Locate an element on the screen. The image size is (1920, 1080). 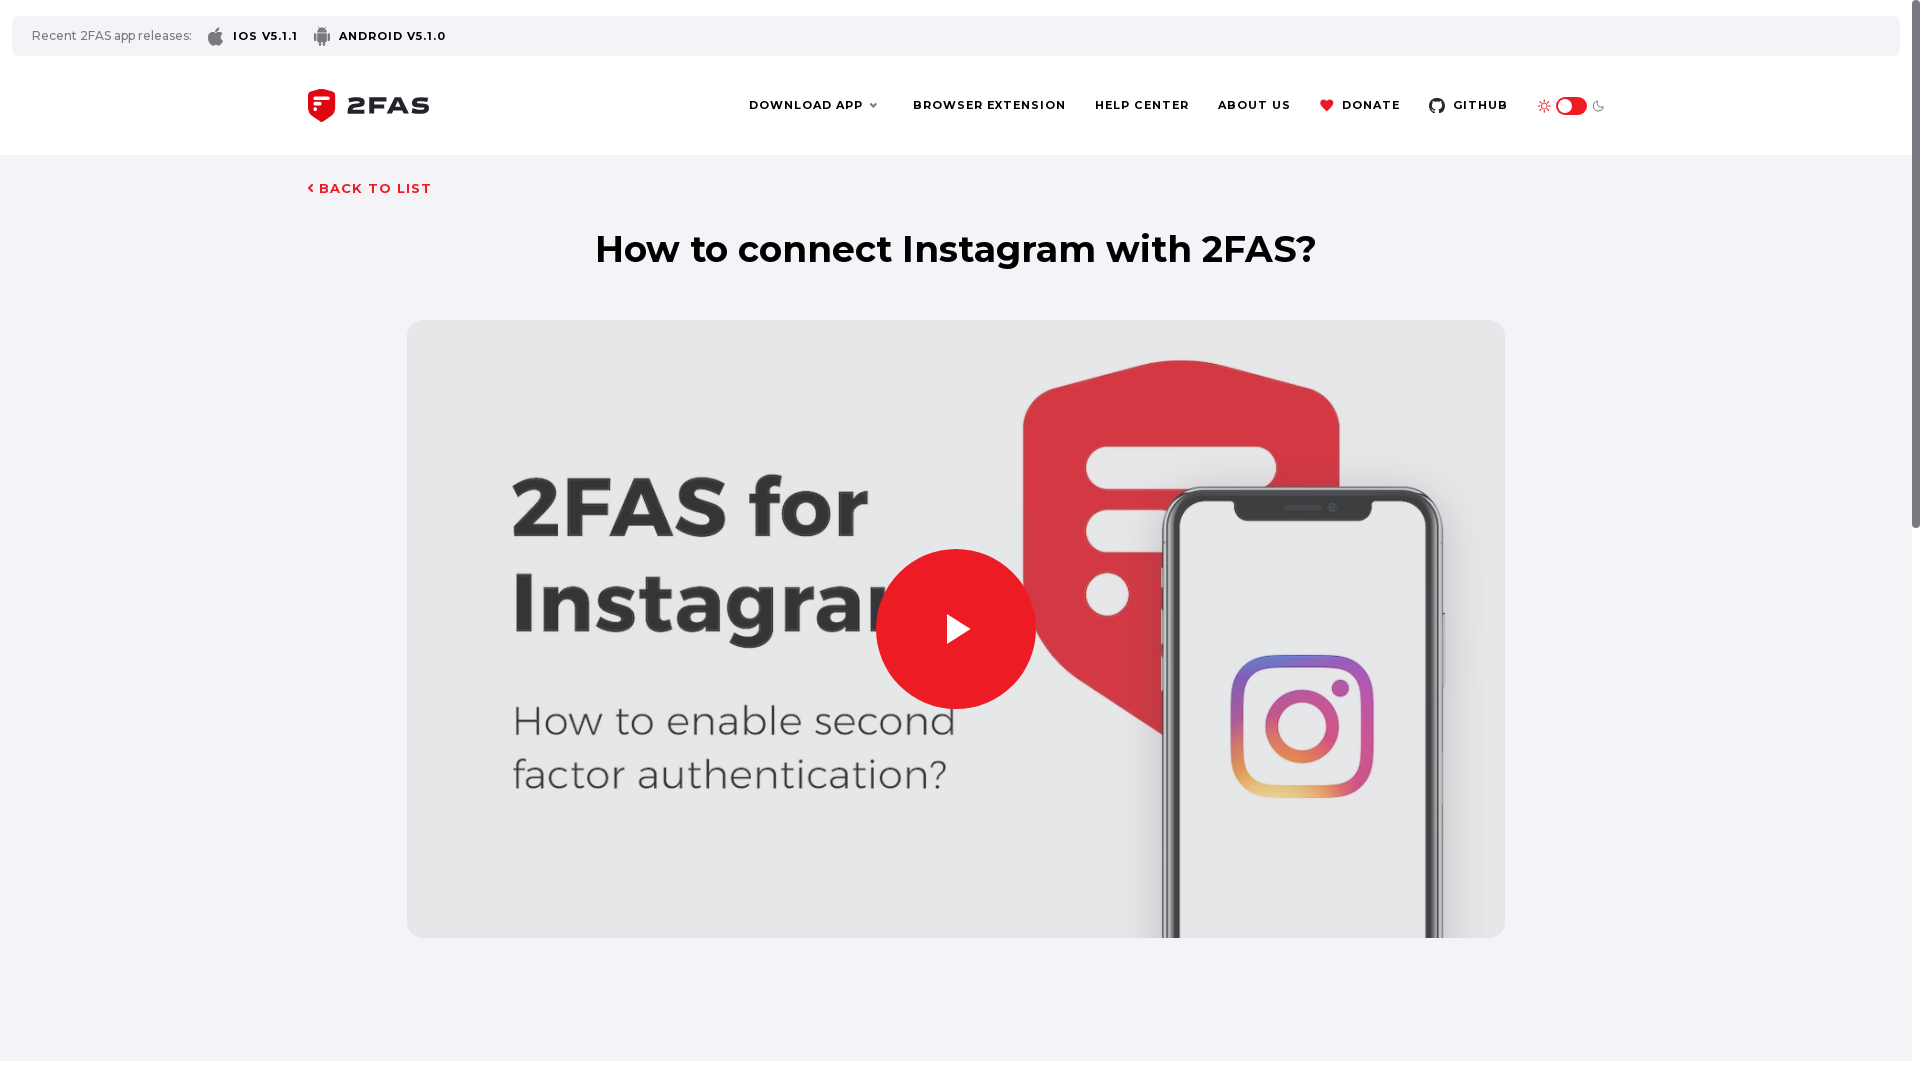
ABOUT US is located at coordinates (1254, 106).